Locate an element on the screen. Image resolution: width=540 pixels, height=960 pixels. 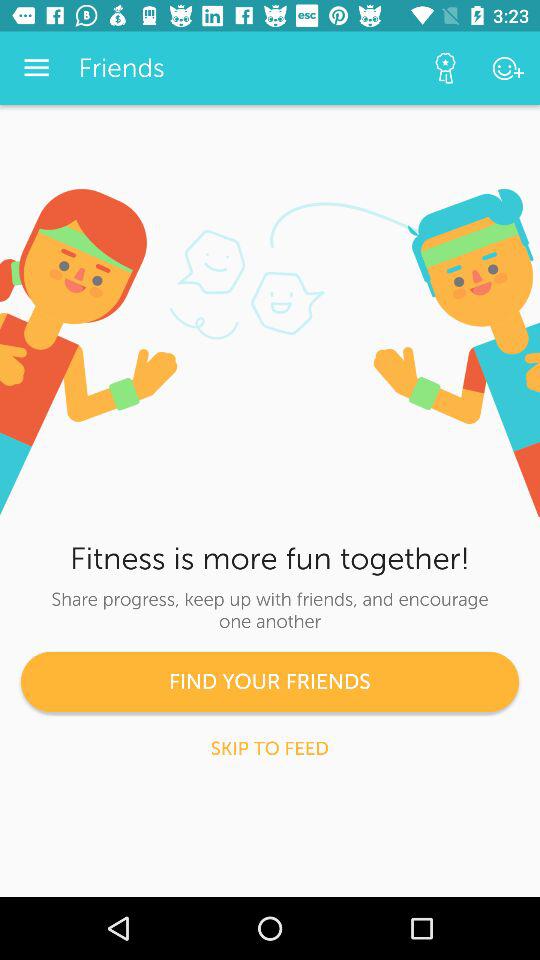
press the find your friends is located at coordinates (270, 682).